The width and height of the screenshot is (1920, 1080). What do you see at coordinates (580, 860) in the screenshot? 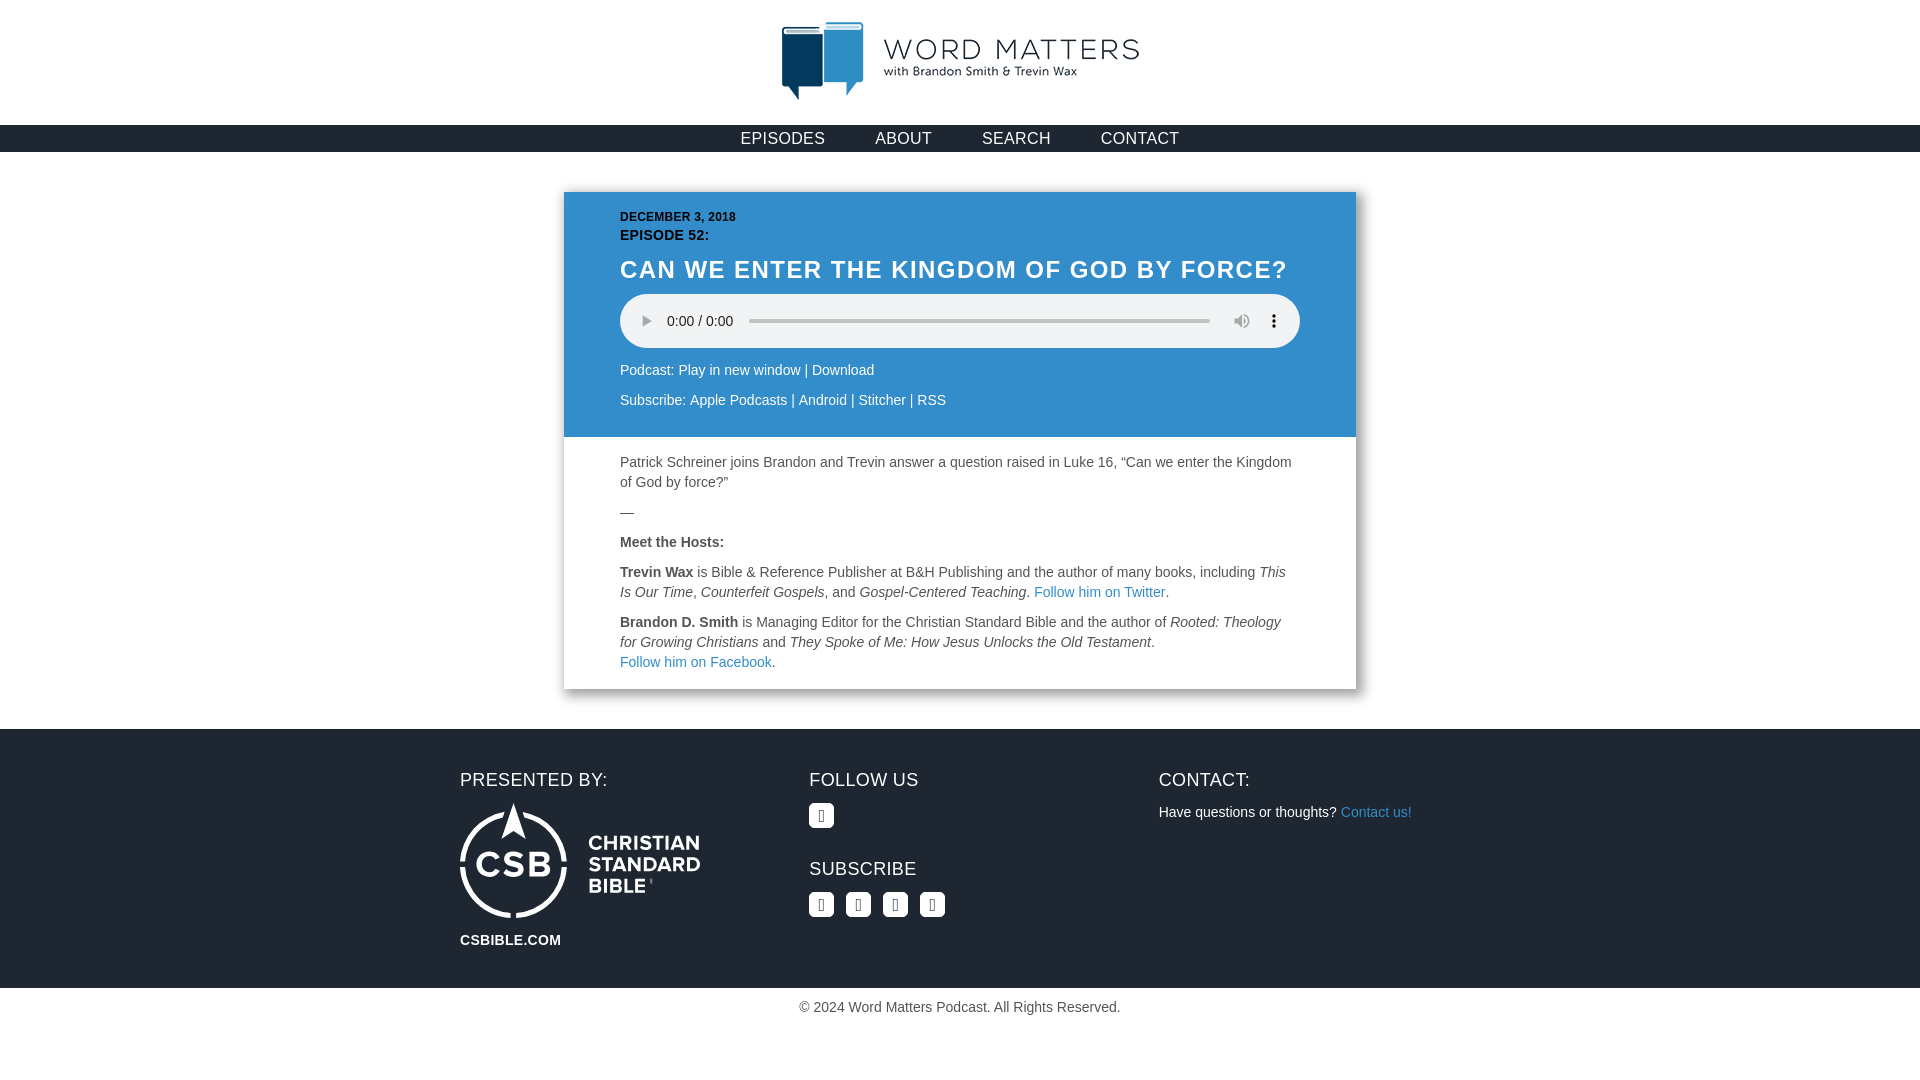
I see `CSBIBLE.COM` at bounding box center [580, 860].